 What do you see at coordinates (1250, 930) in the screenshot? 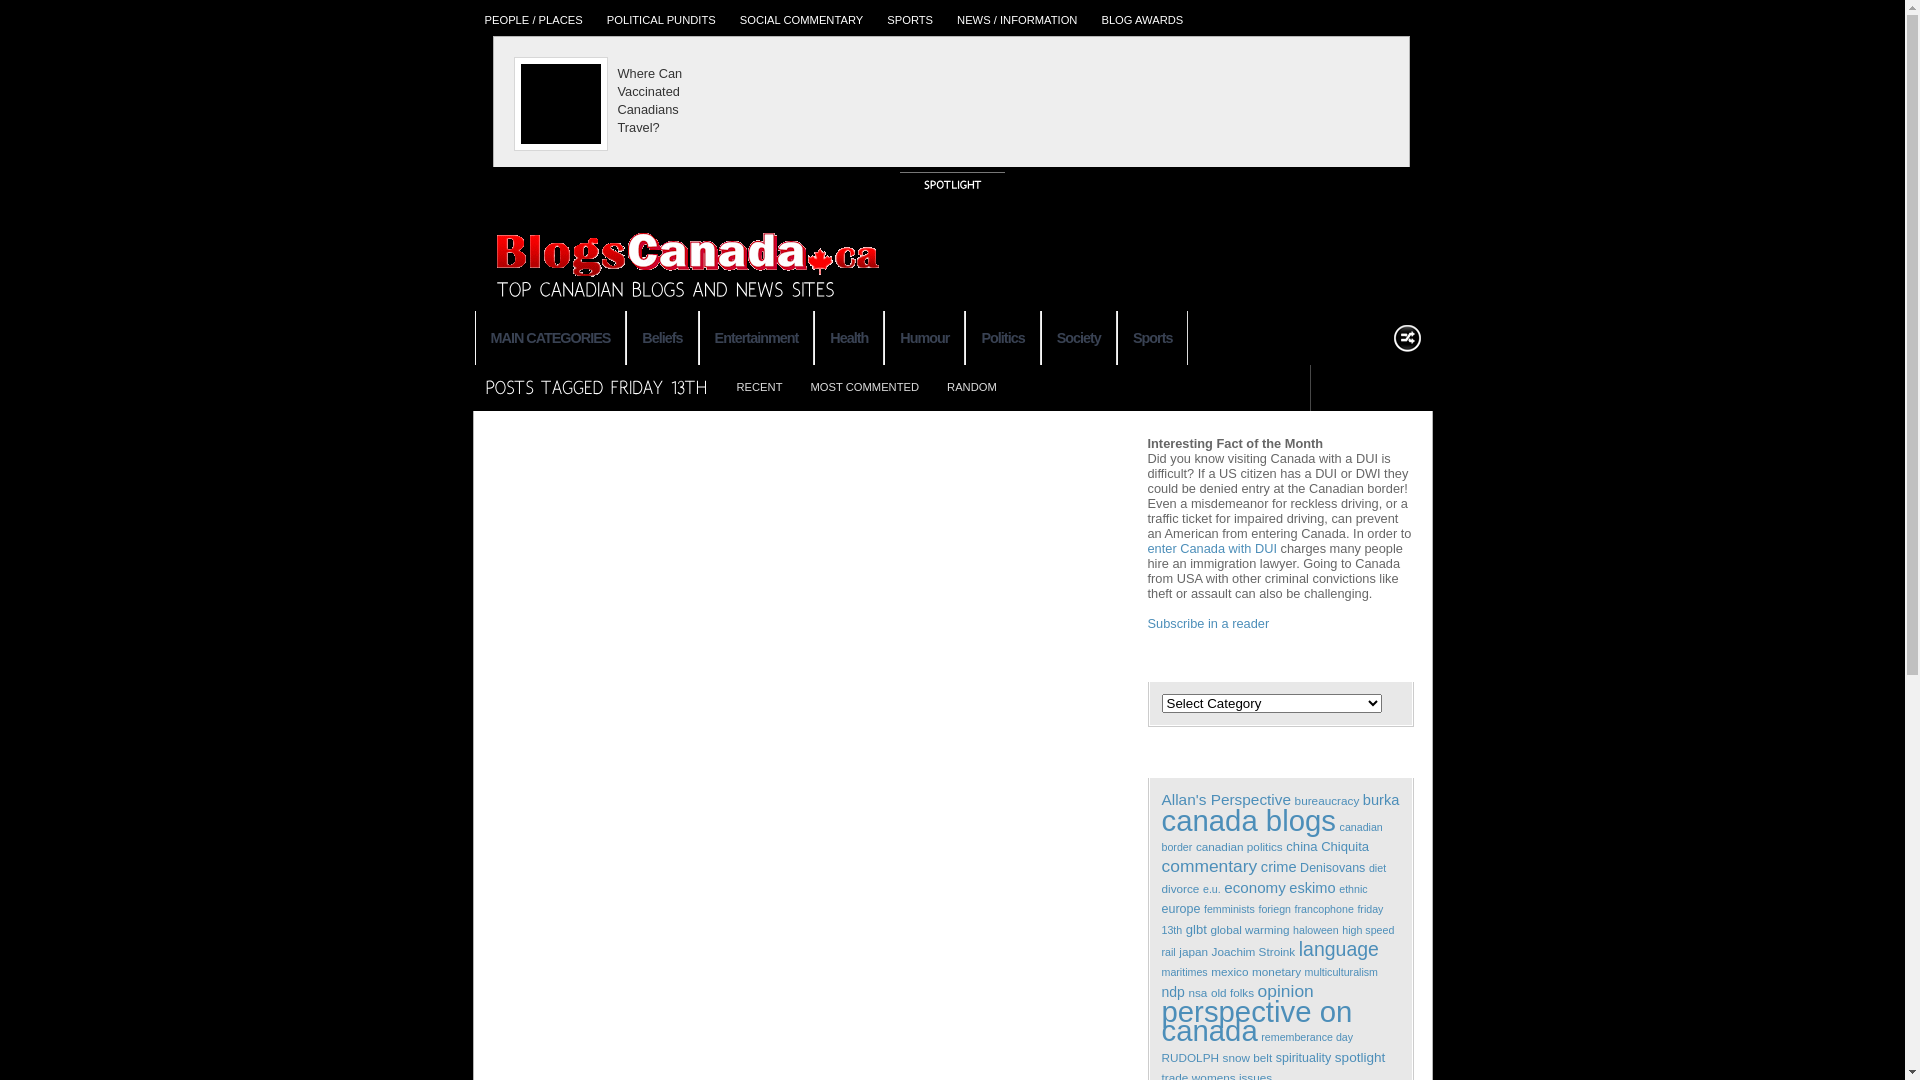
I see `global warming` at bounding box center [1250, 930].